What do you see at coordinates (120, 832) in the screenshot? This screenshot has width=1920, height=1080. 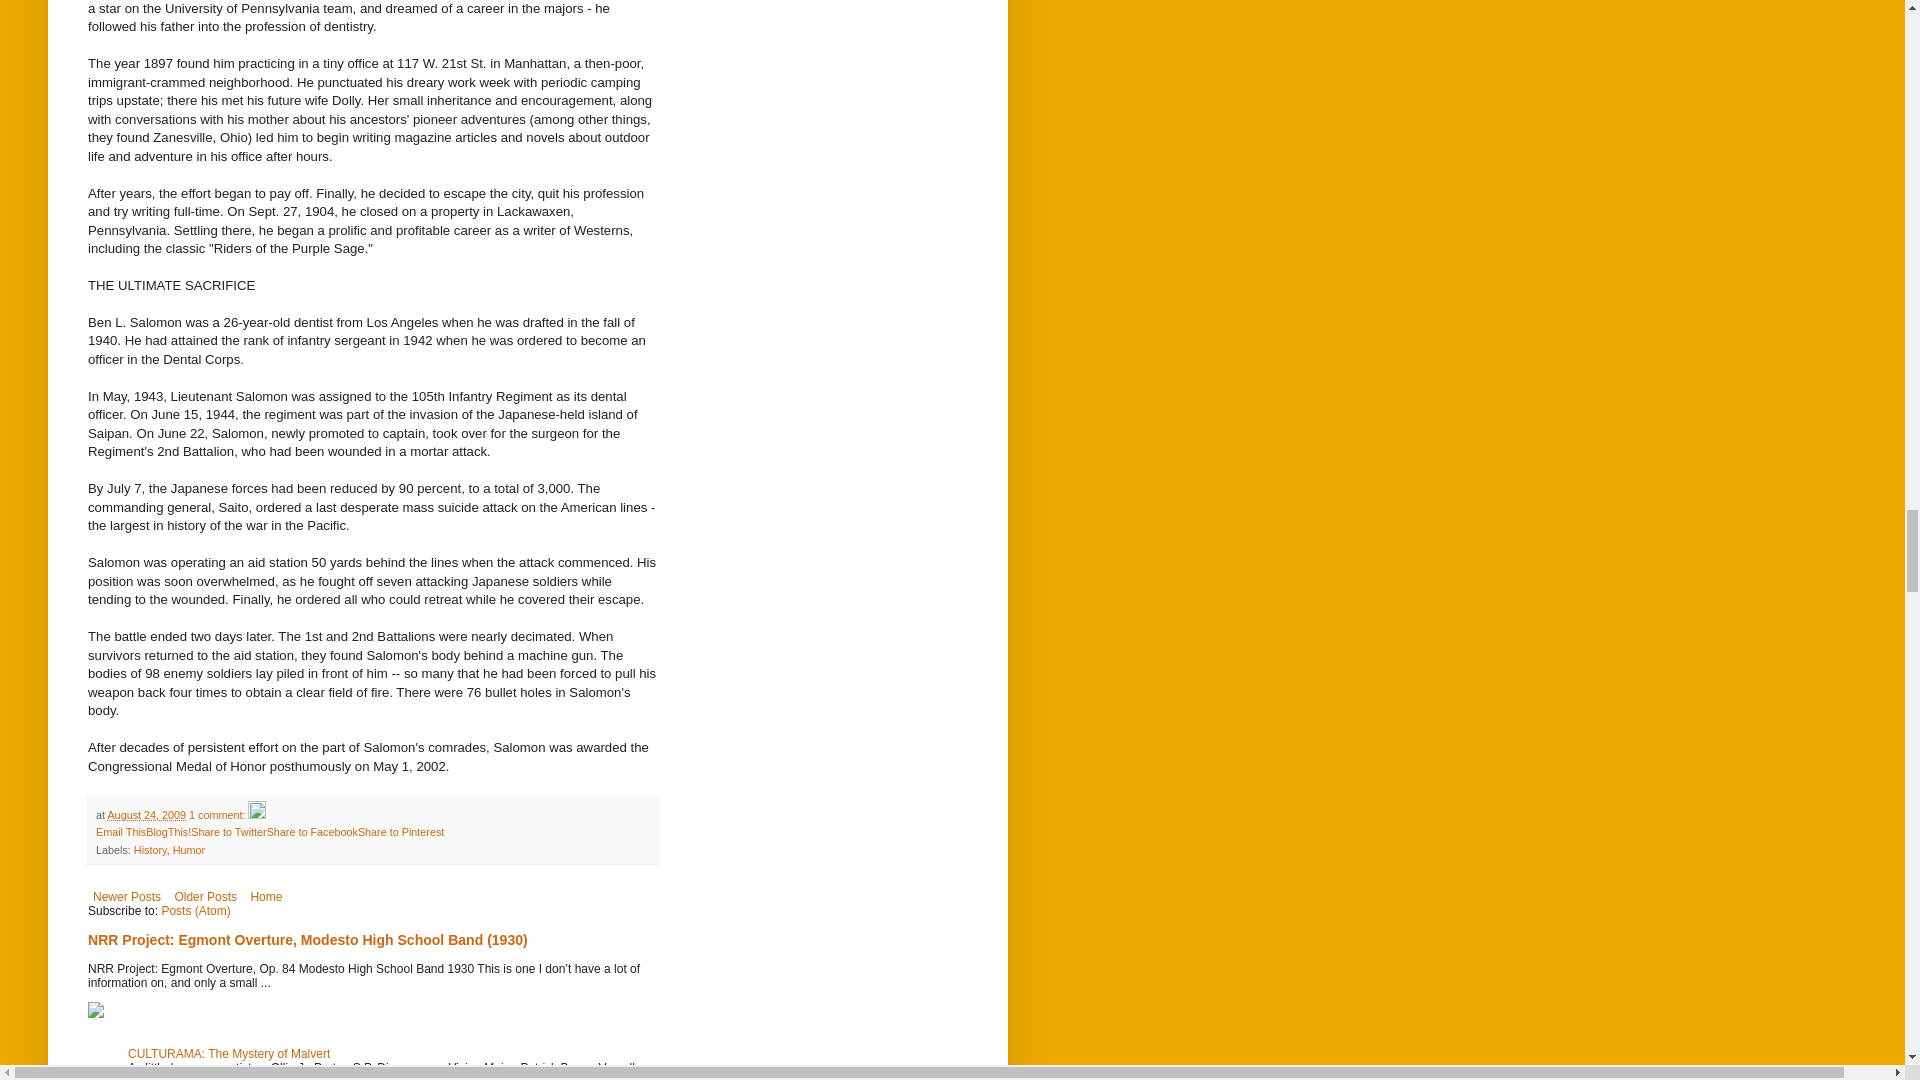 I see `Email This` at bounding box center [120, 832].